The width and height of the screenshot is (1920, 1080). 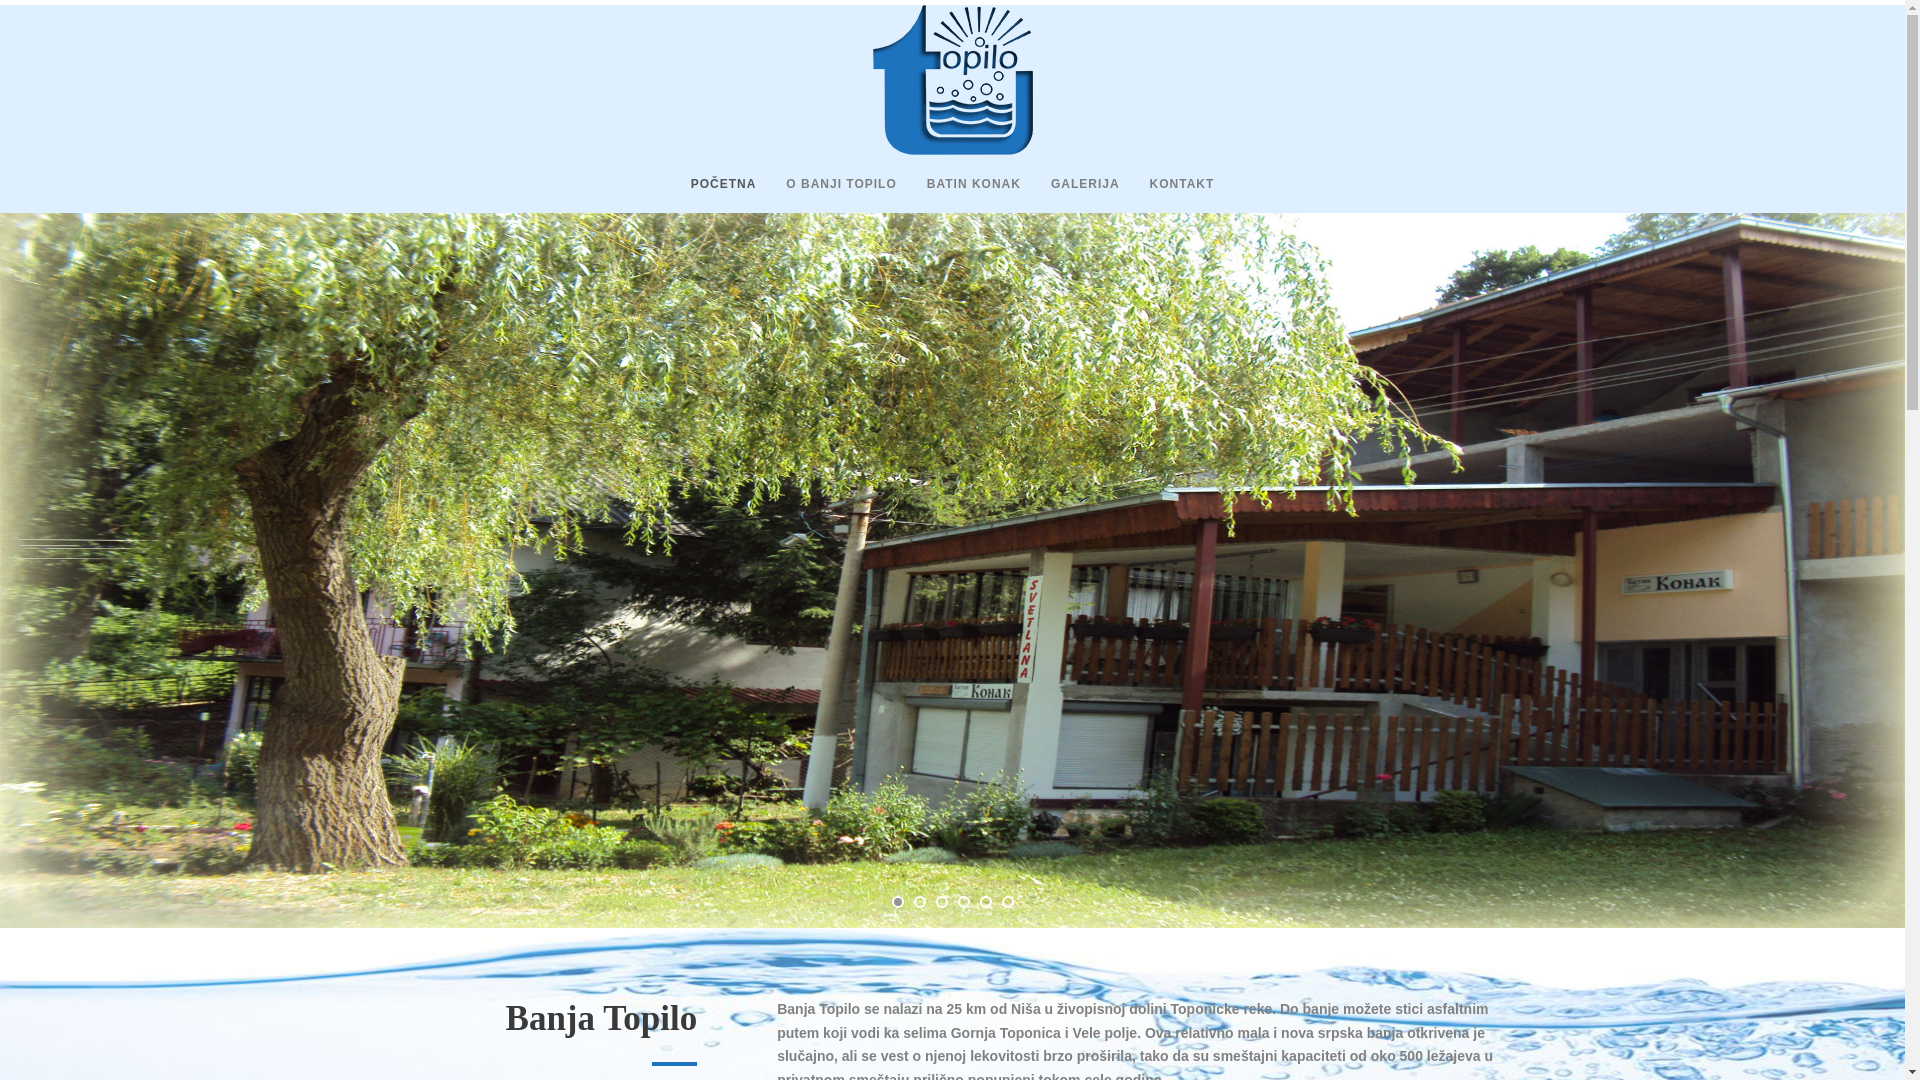 I want to click on KONTAKT, so click(x=1167, y=192).